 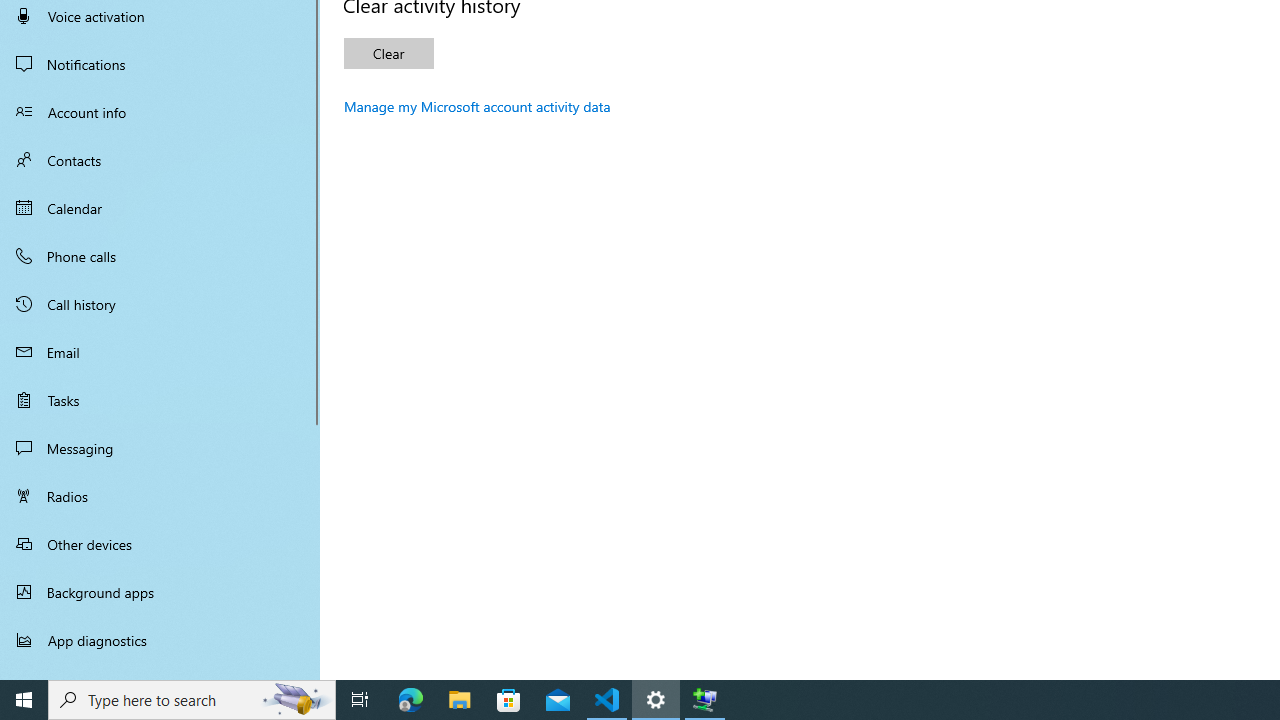 I want to click on Account info, so click(x=160, y=112).